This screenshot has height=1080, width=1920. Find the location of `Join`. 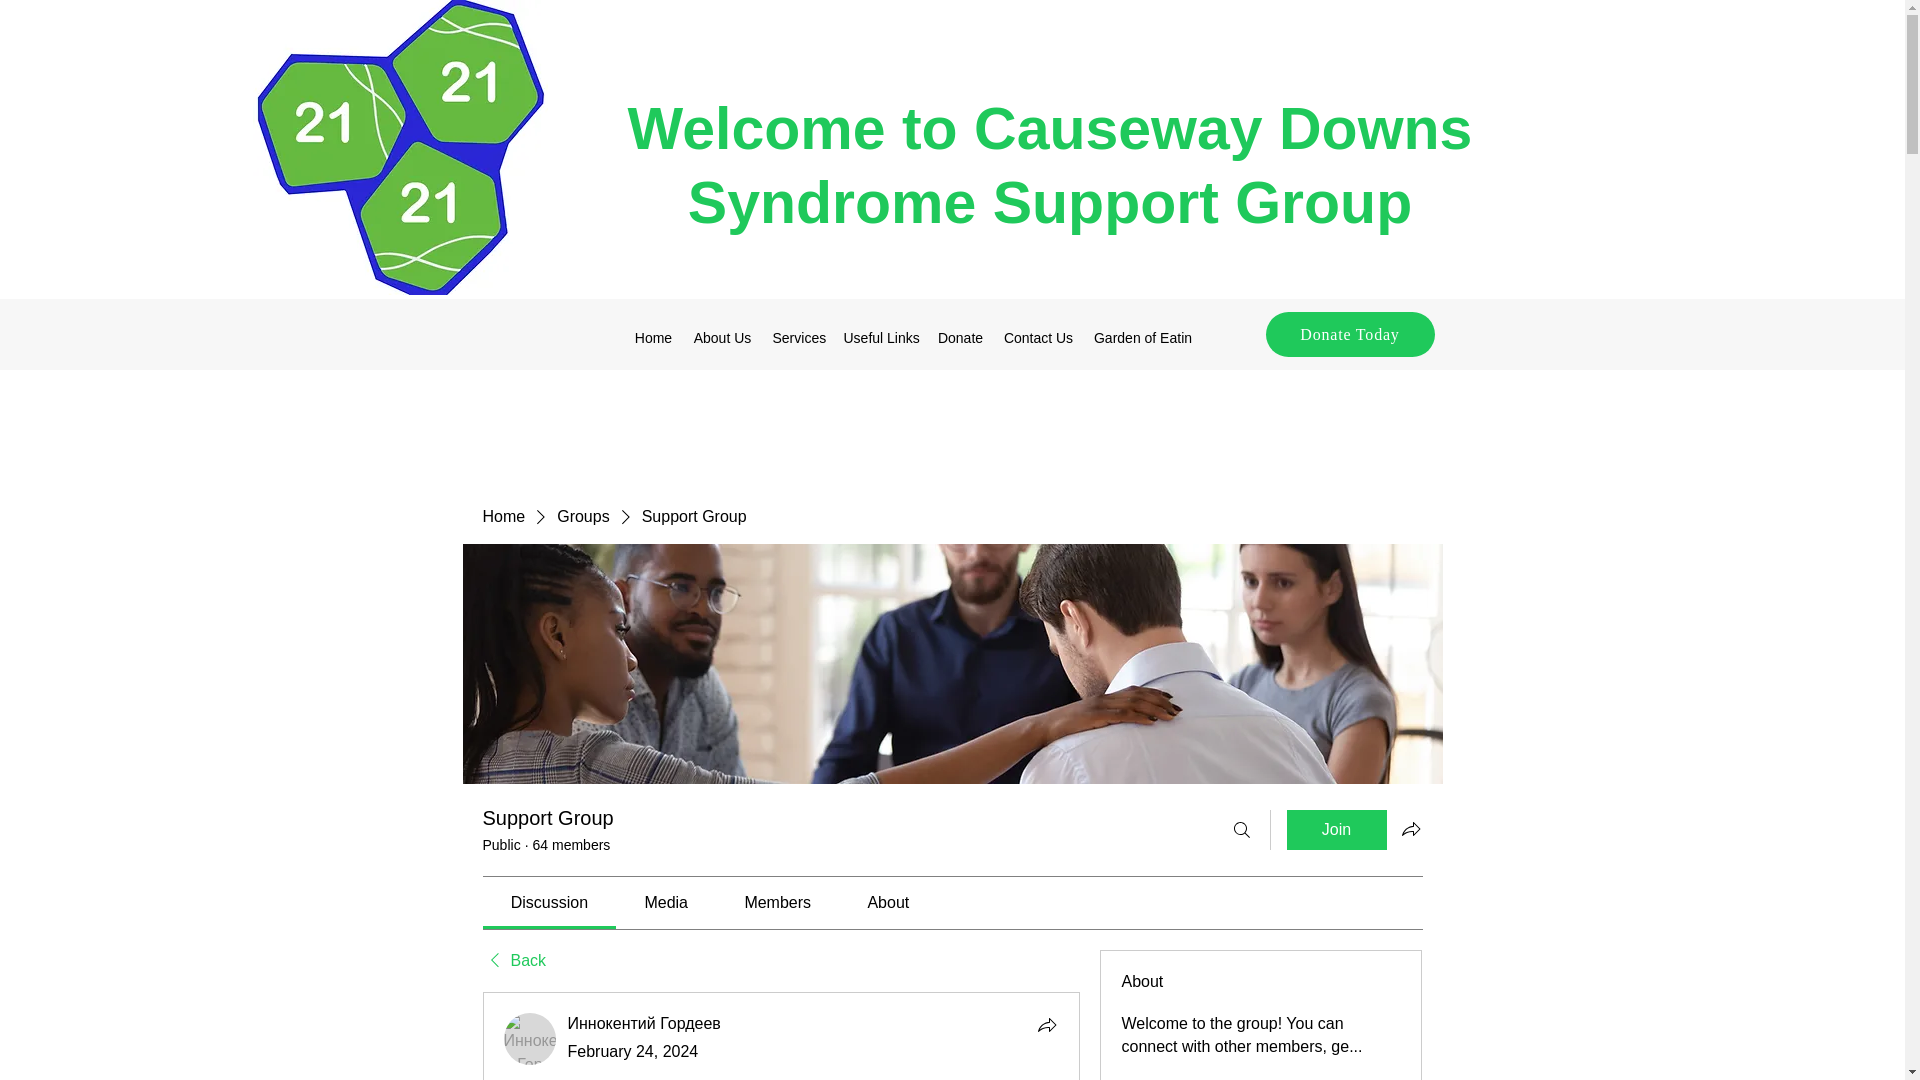

Join is located at coordinates (1336, 830).